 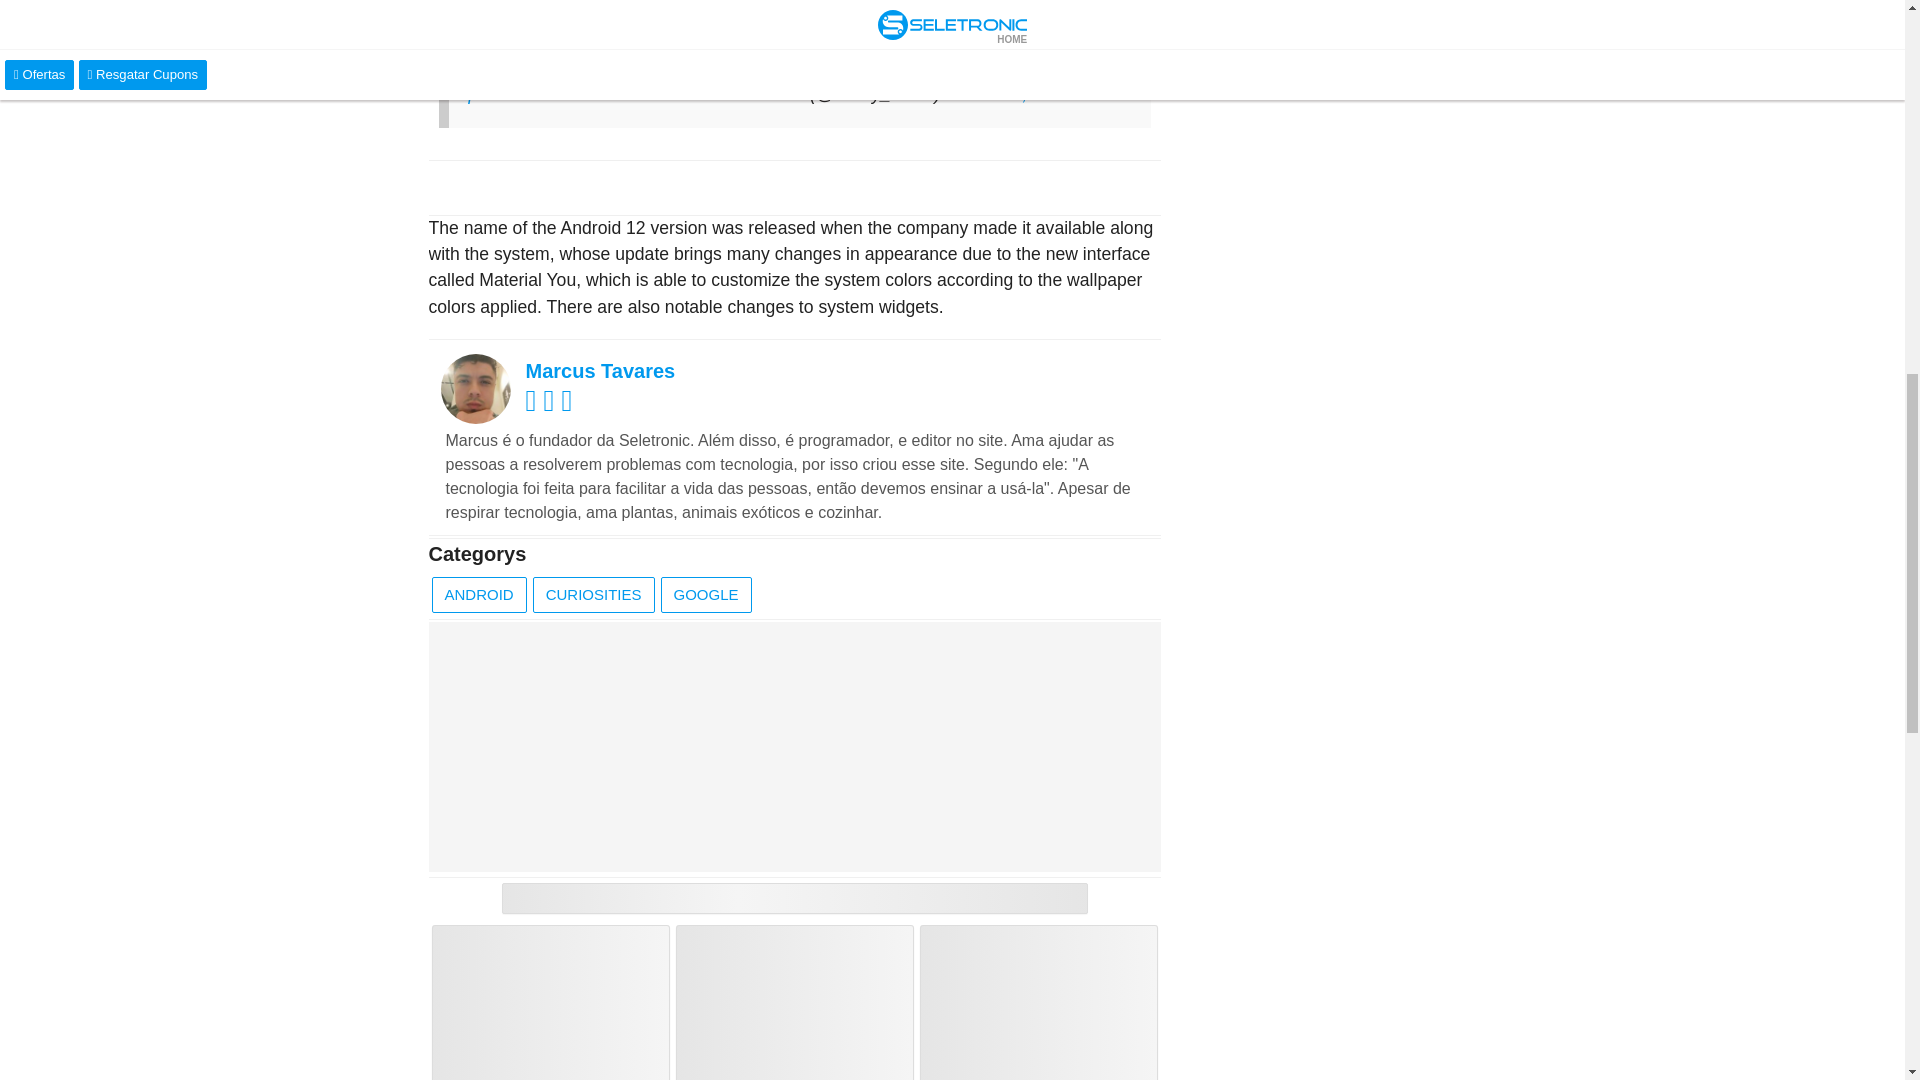 I want to click on Linkedin, so click(x=570, y=405).